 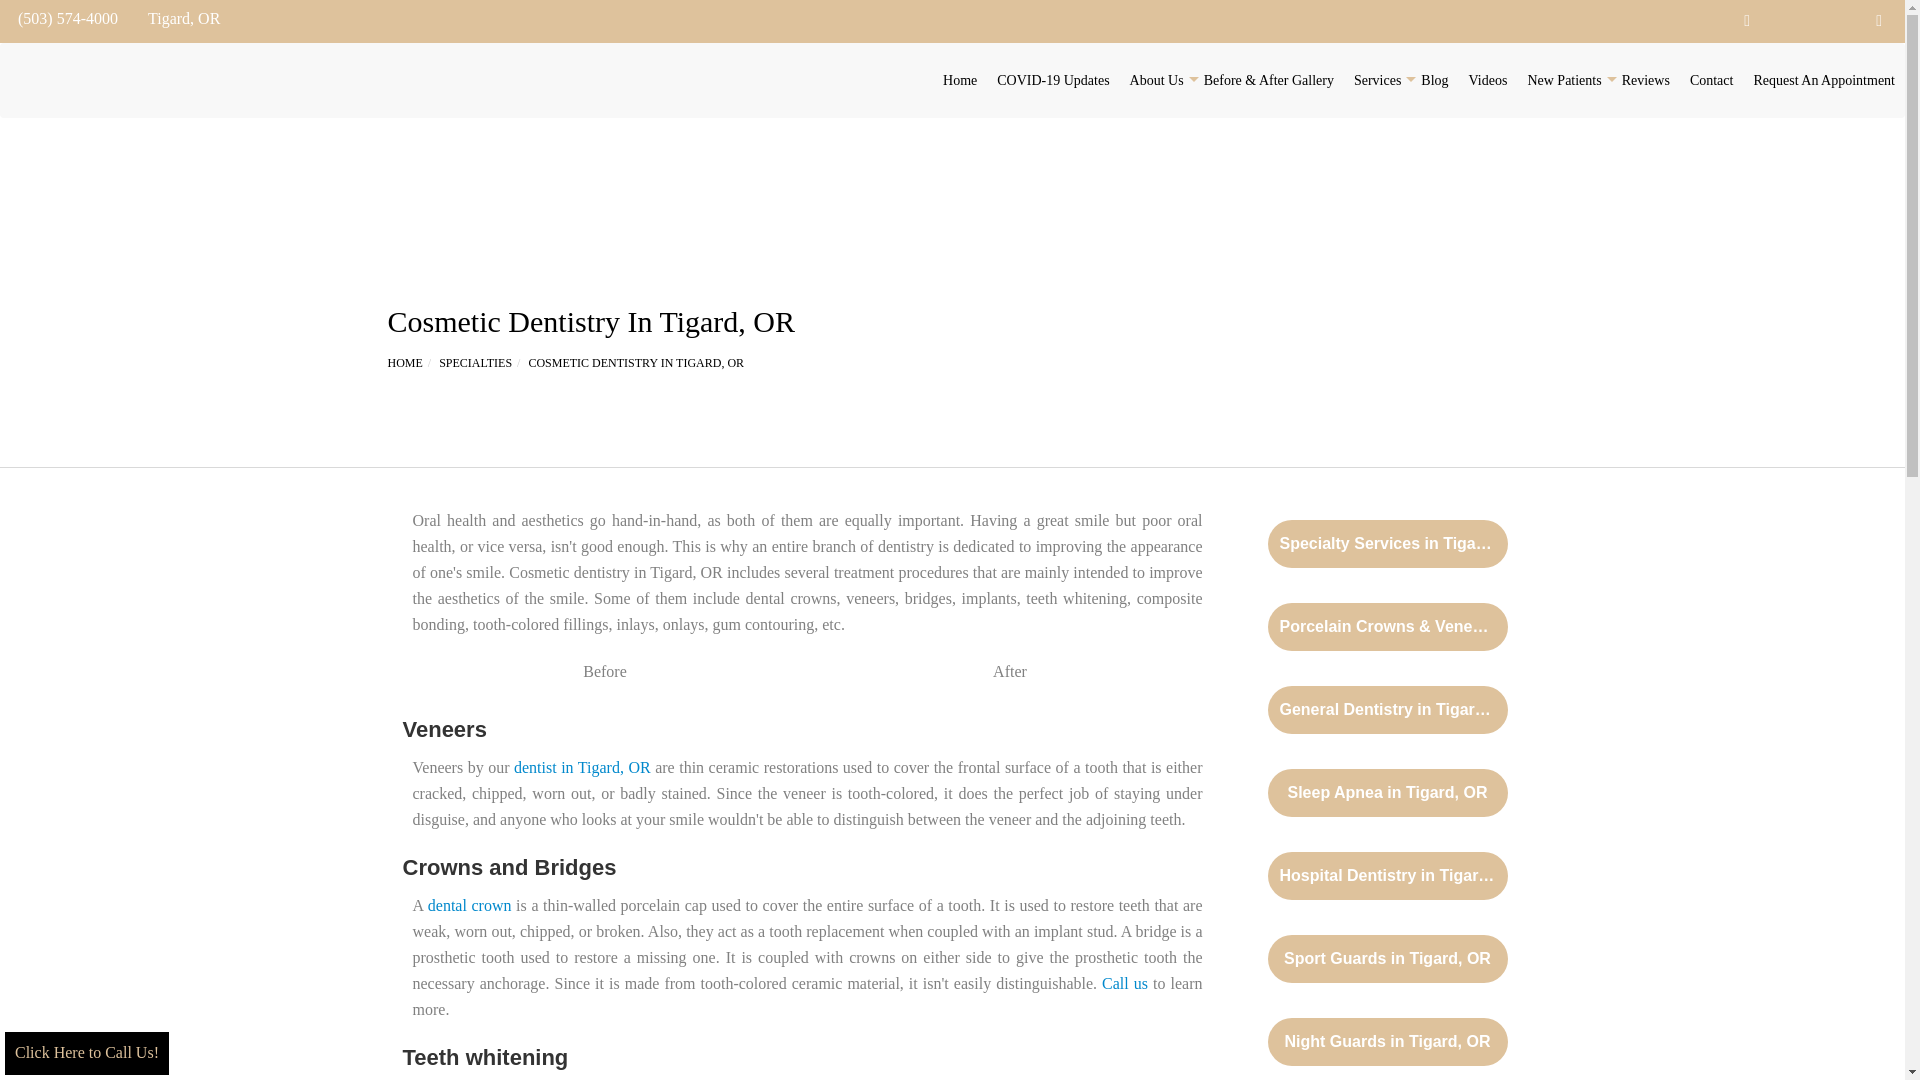 What do you see at coordinates (179, 19) in the screenshot?
I see `Tigard, OR` at bounding box center [179, 19].